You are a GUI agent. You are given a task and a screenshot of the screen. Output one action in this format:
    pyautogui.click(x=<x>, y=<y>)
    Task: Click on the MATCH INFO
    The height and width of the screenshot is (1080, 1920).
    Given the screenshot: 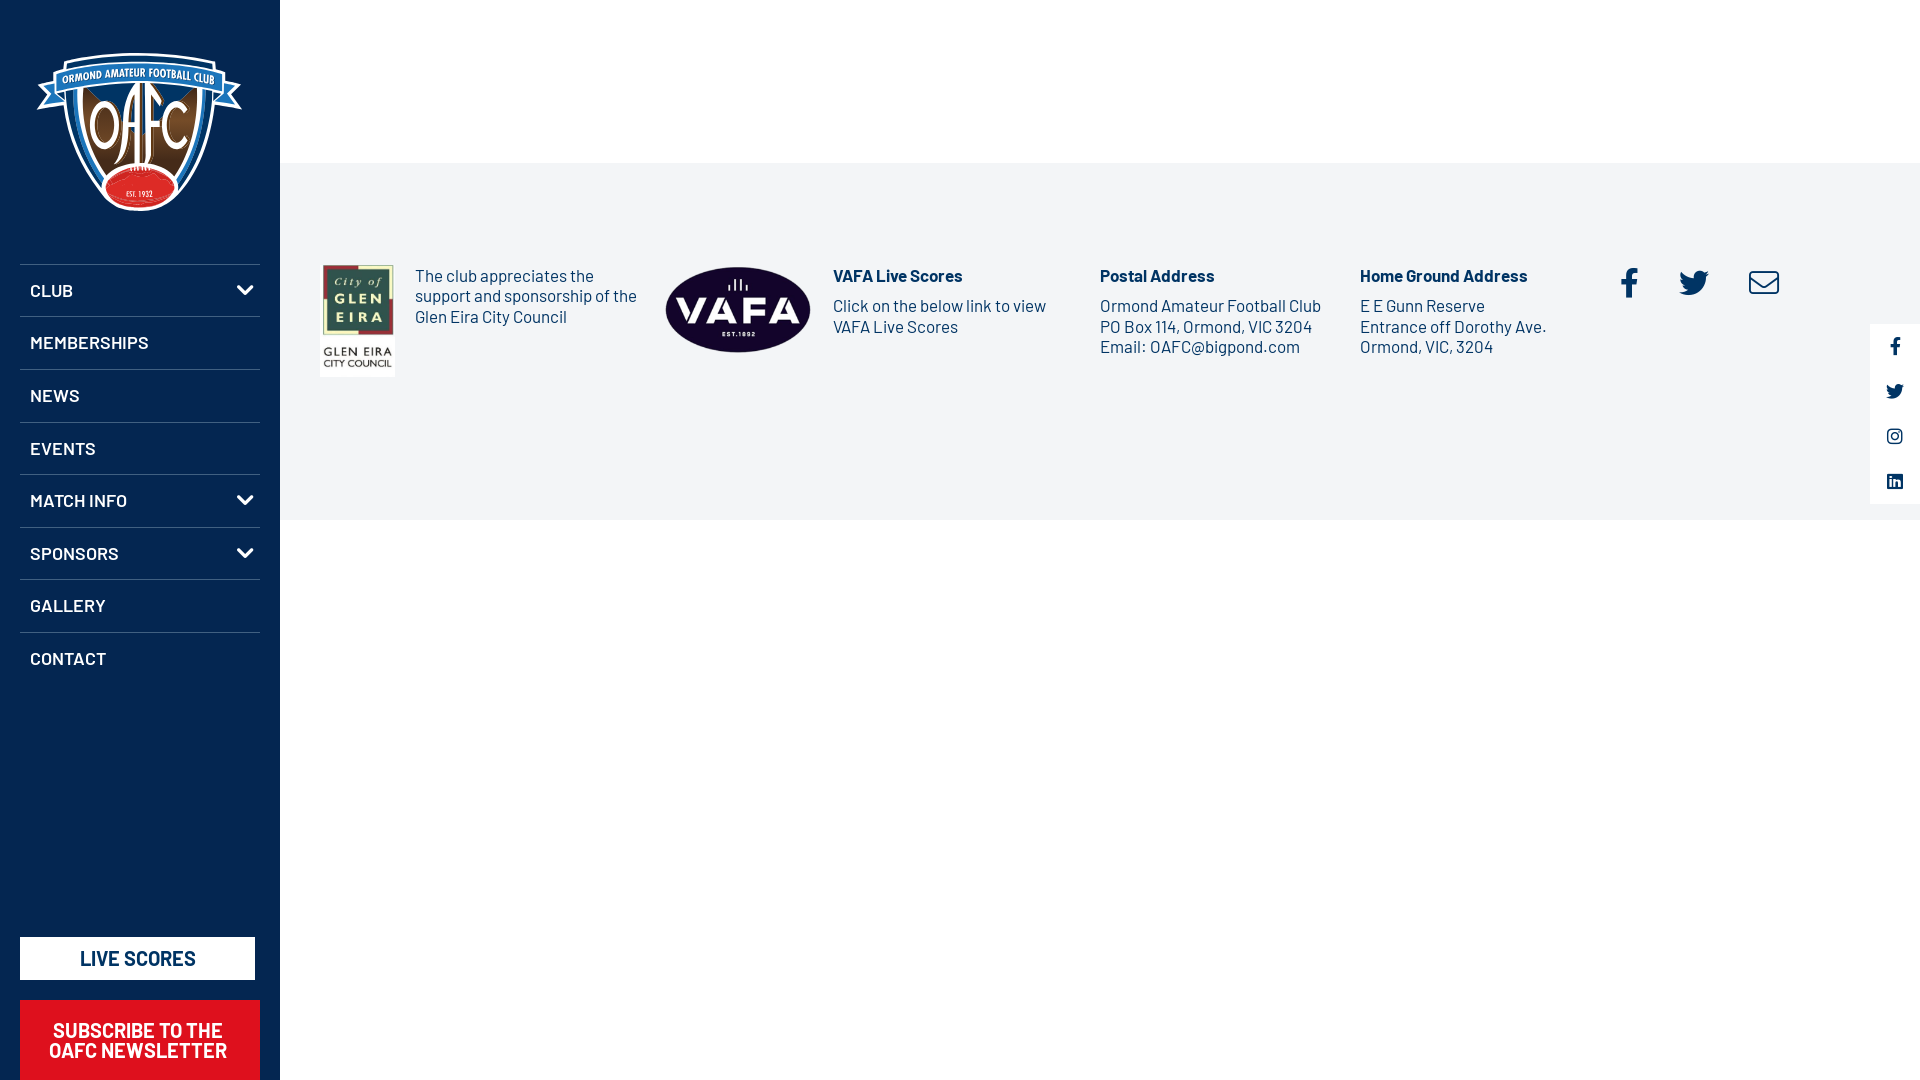 What is the action you would take?
    pyautogui.click(x=140, y=500)
    